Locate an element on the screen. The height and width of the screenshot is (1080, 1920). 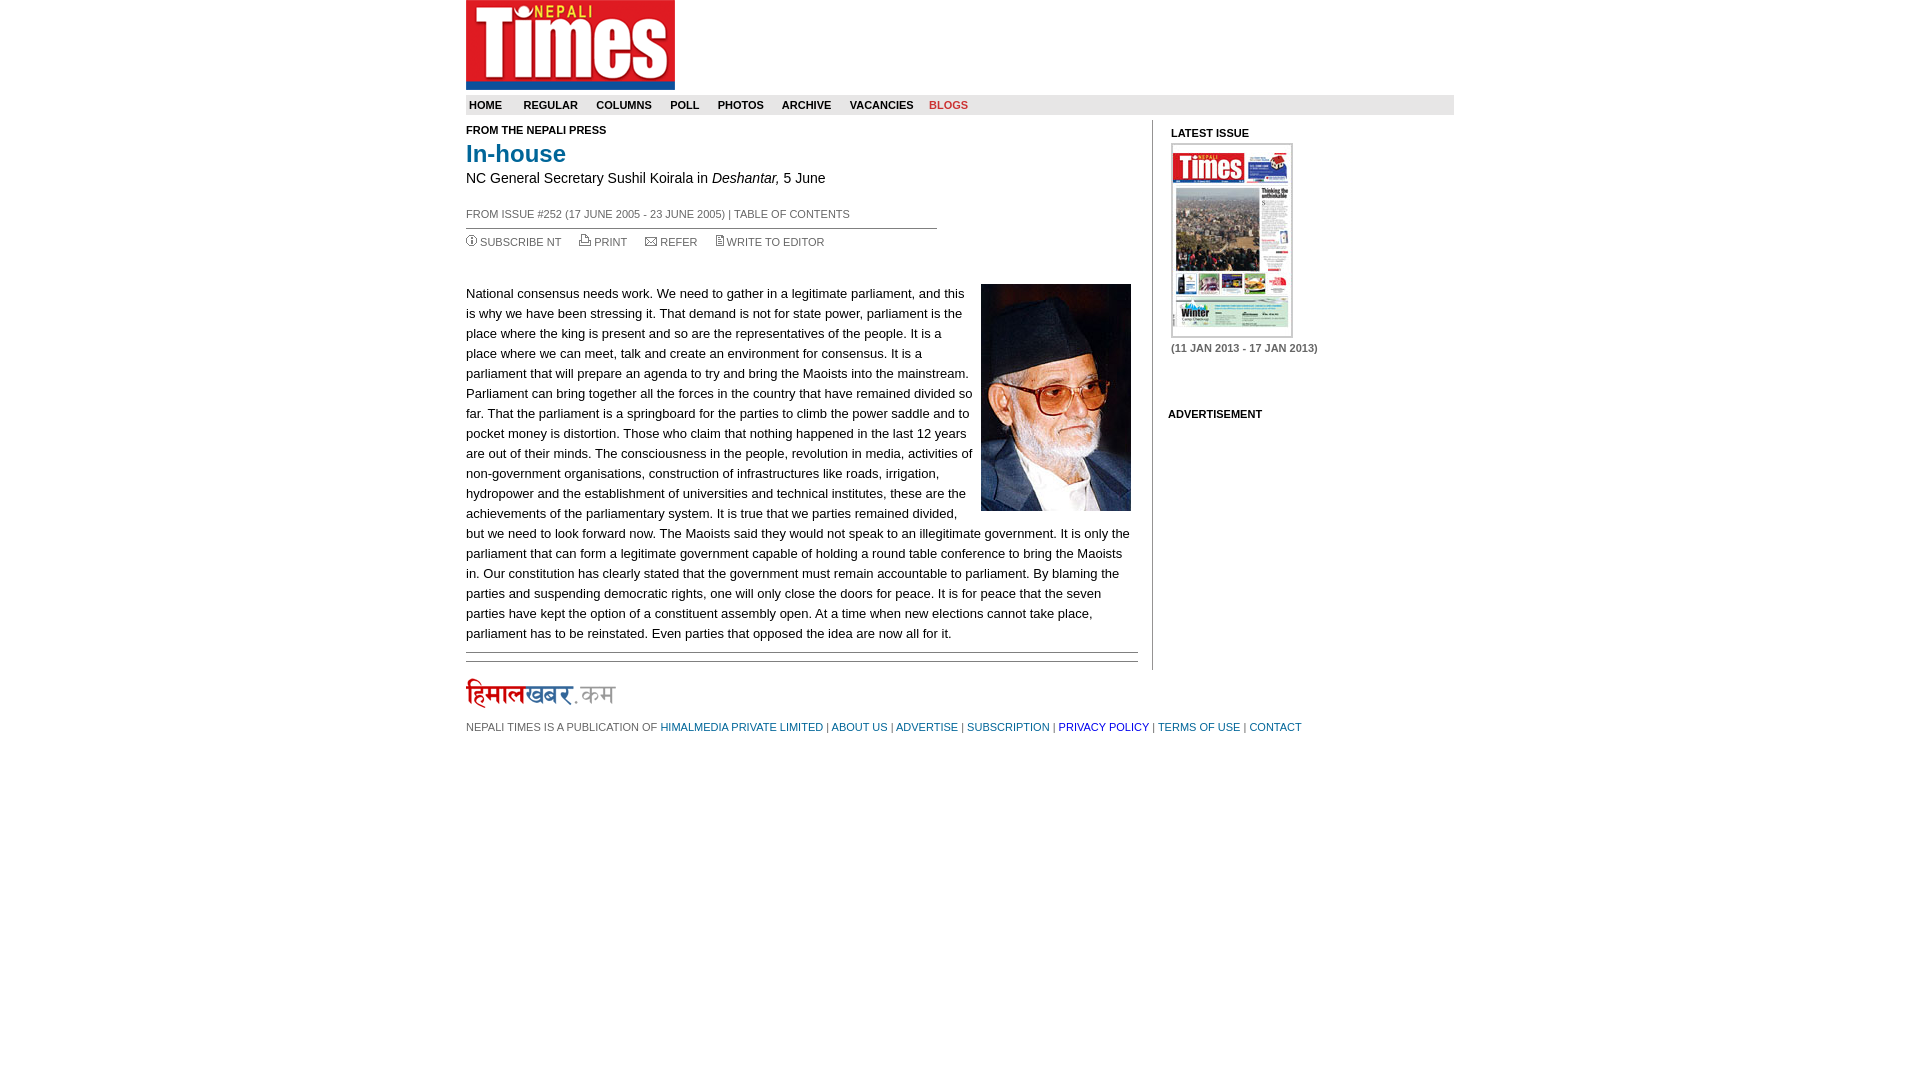
PRINT is located at coordinates (611, 242).